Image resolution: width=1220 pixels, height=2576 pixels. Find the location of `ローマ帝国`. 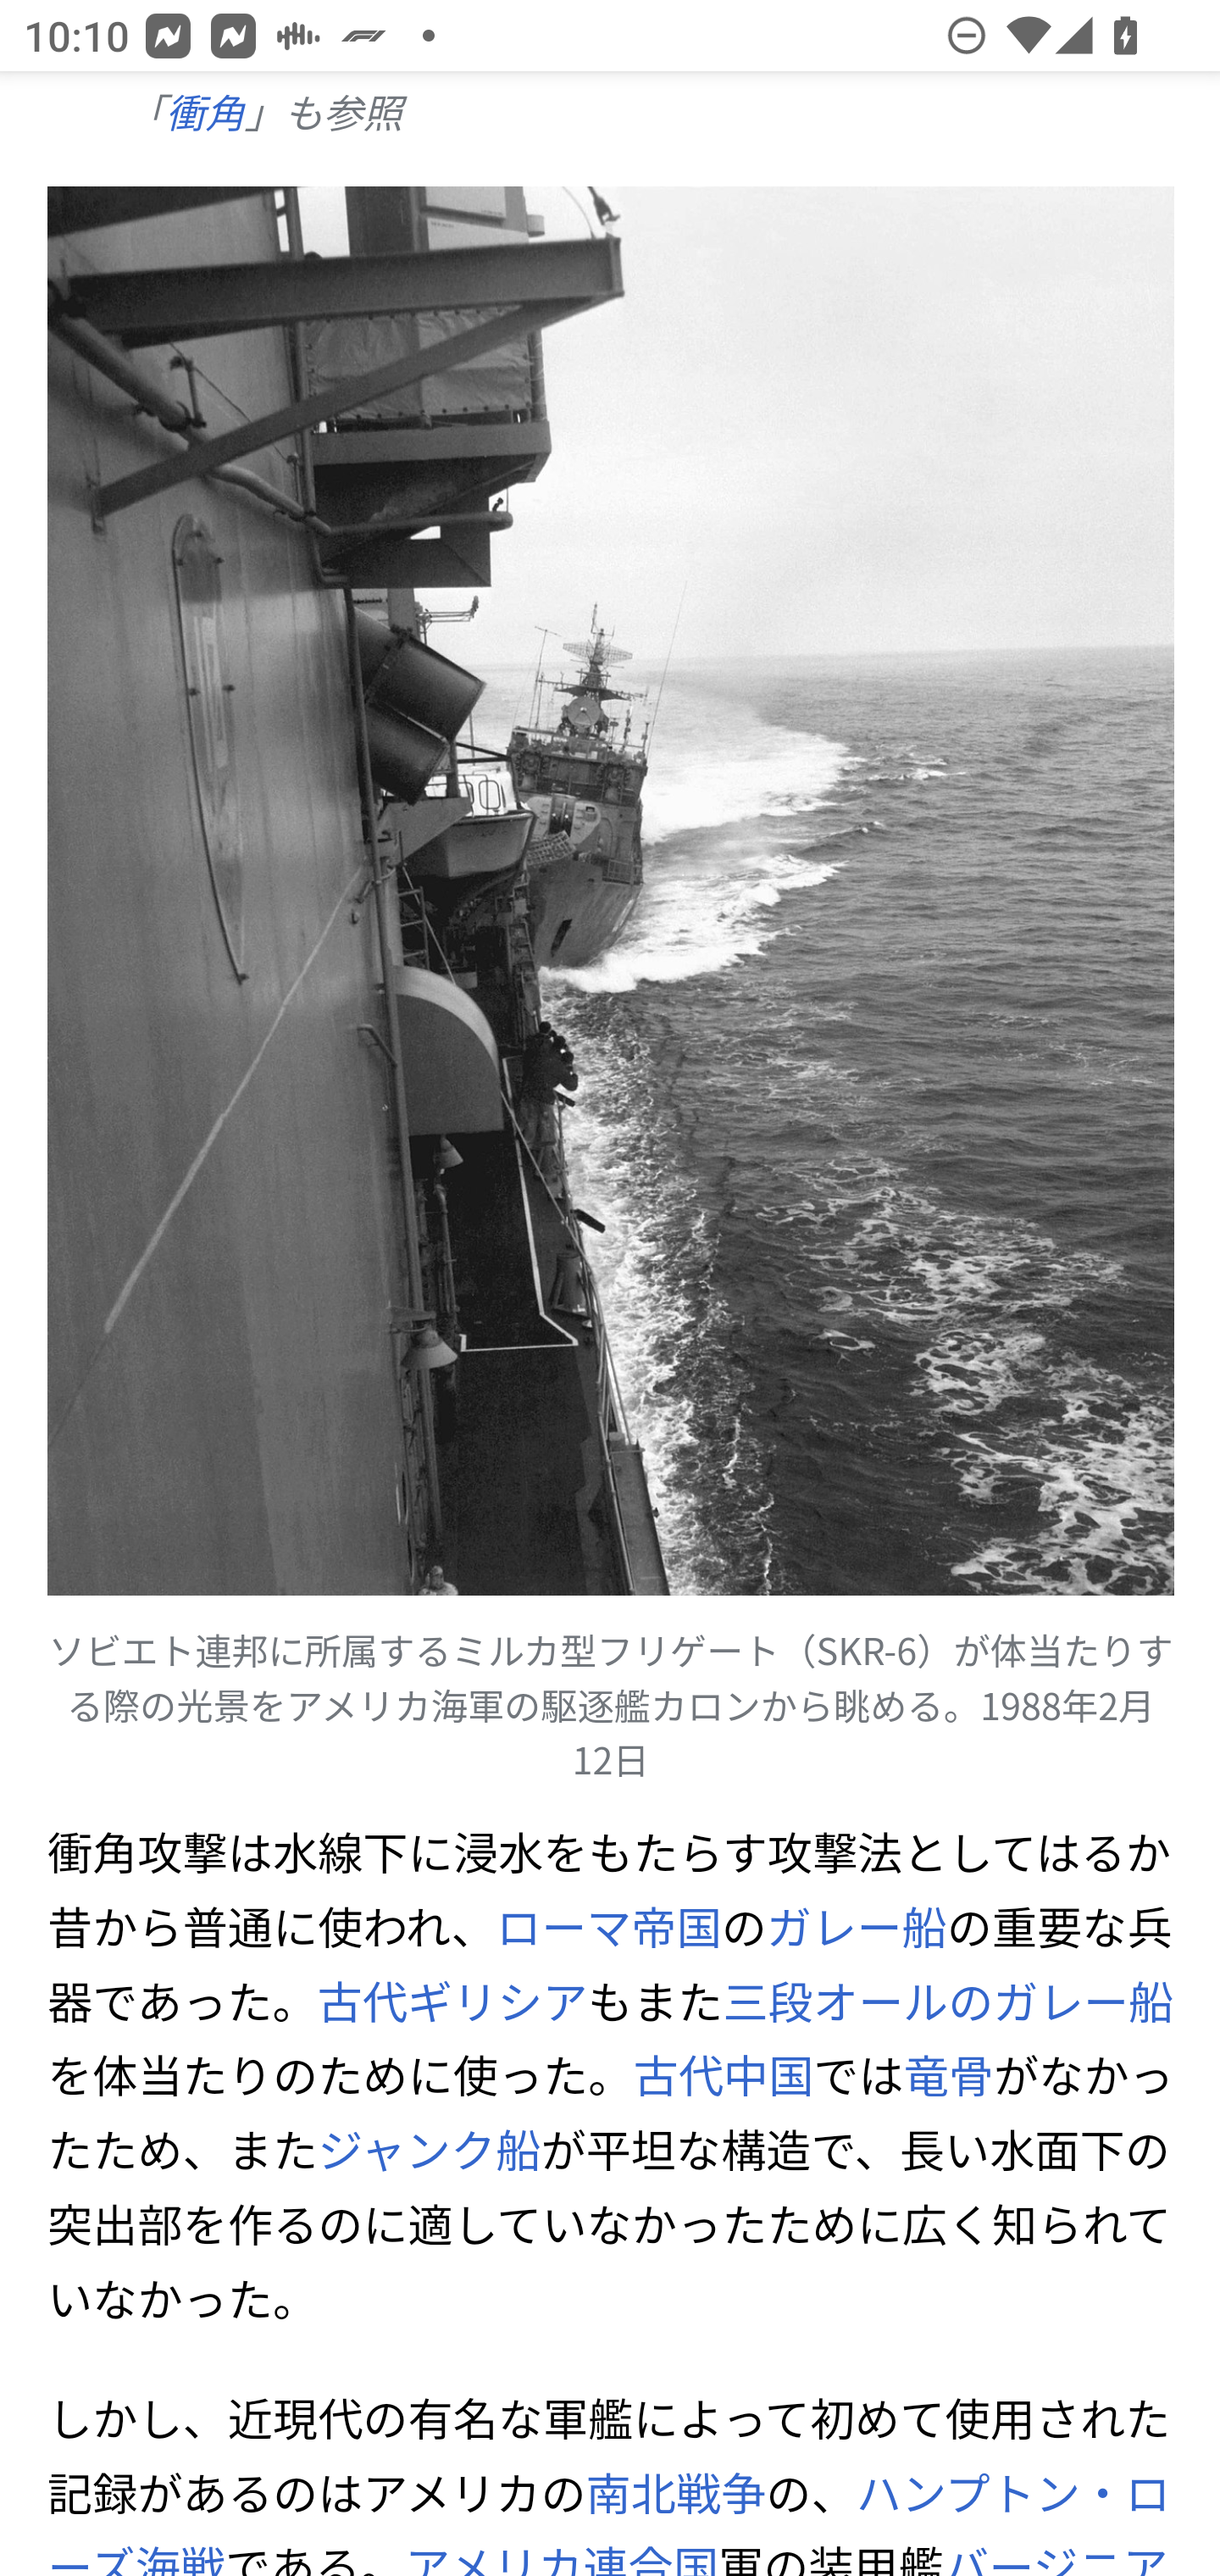

ローマ帝国 is located at coordinates (608, 1928).